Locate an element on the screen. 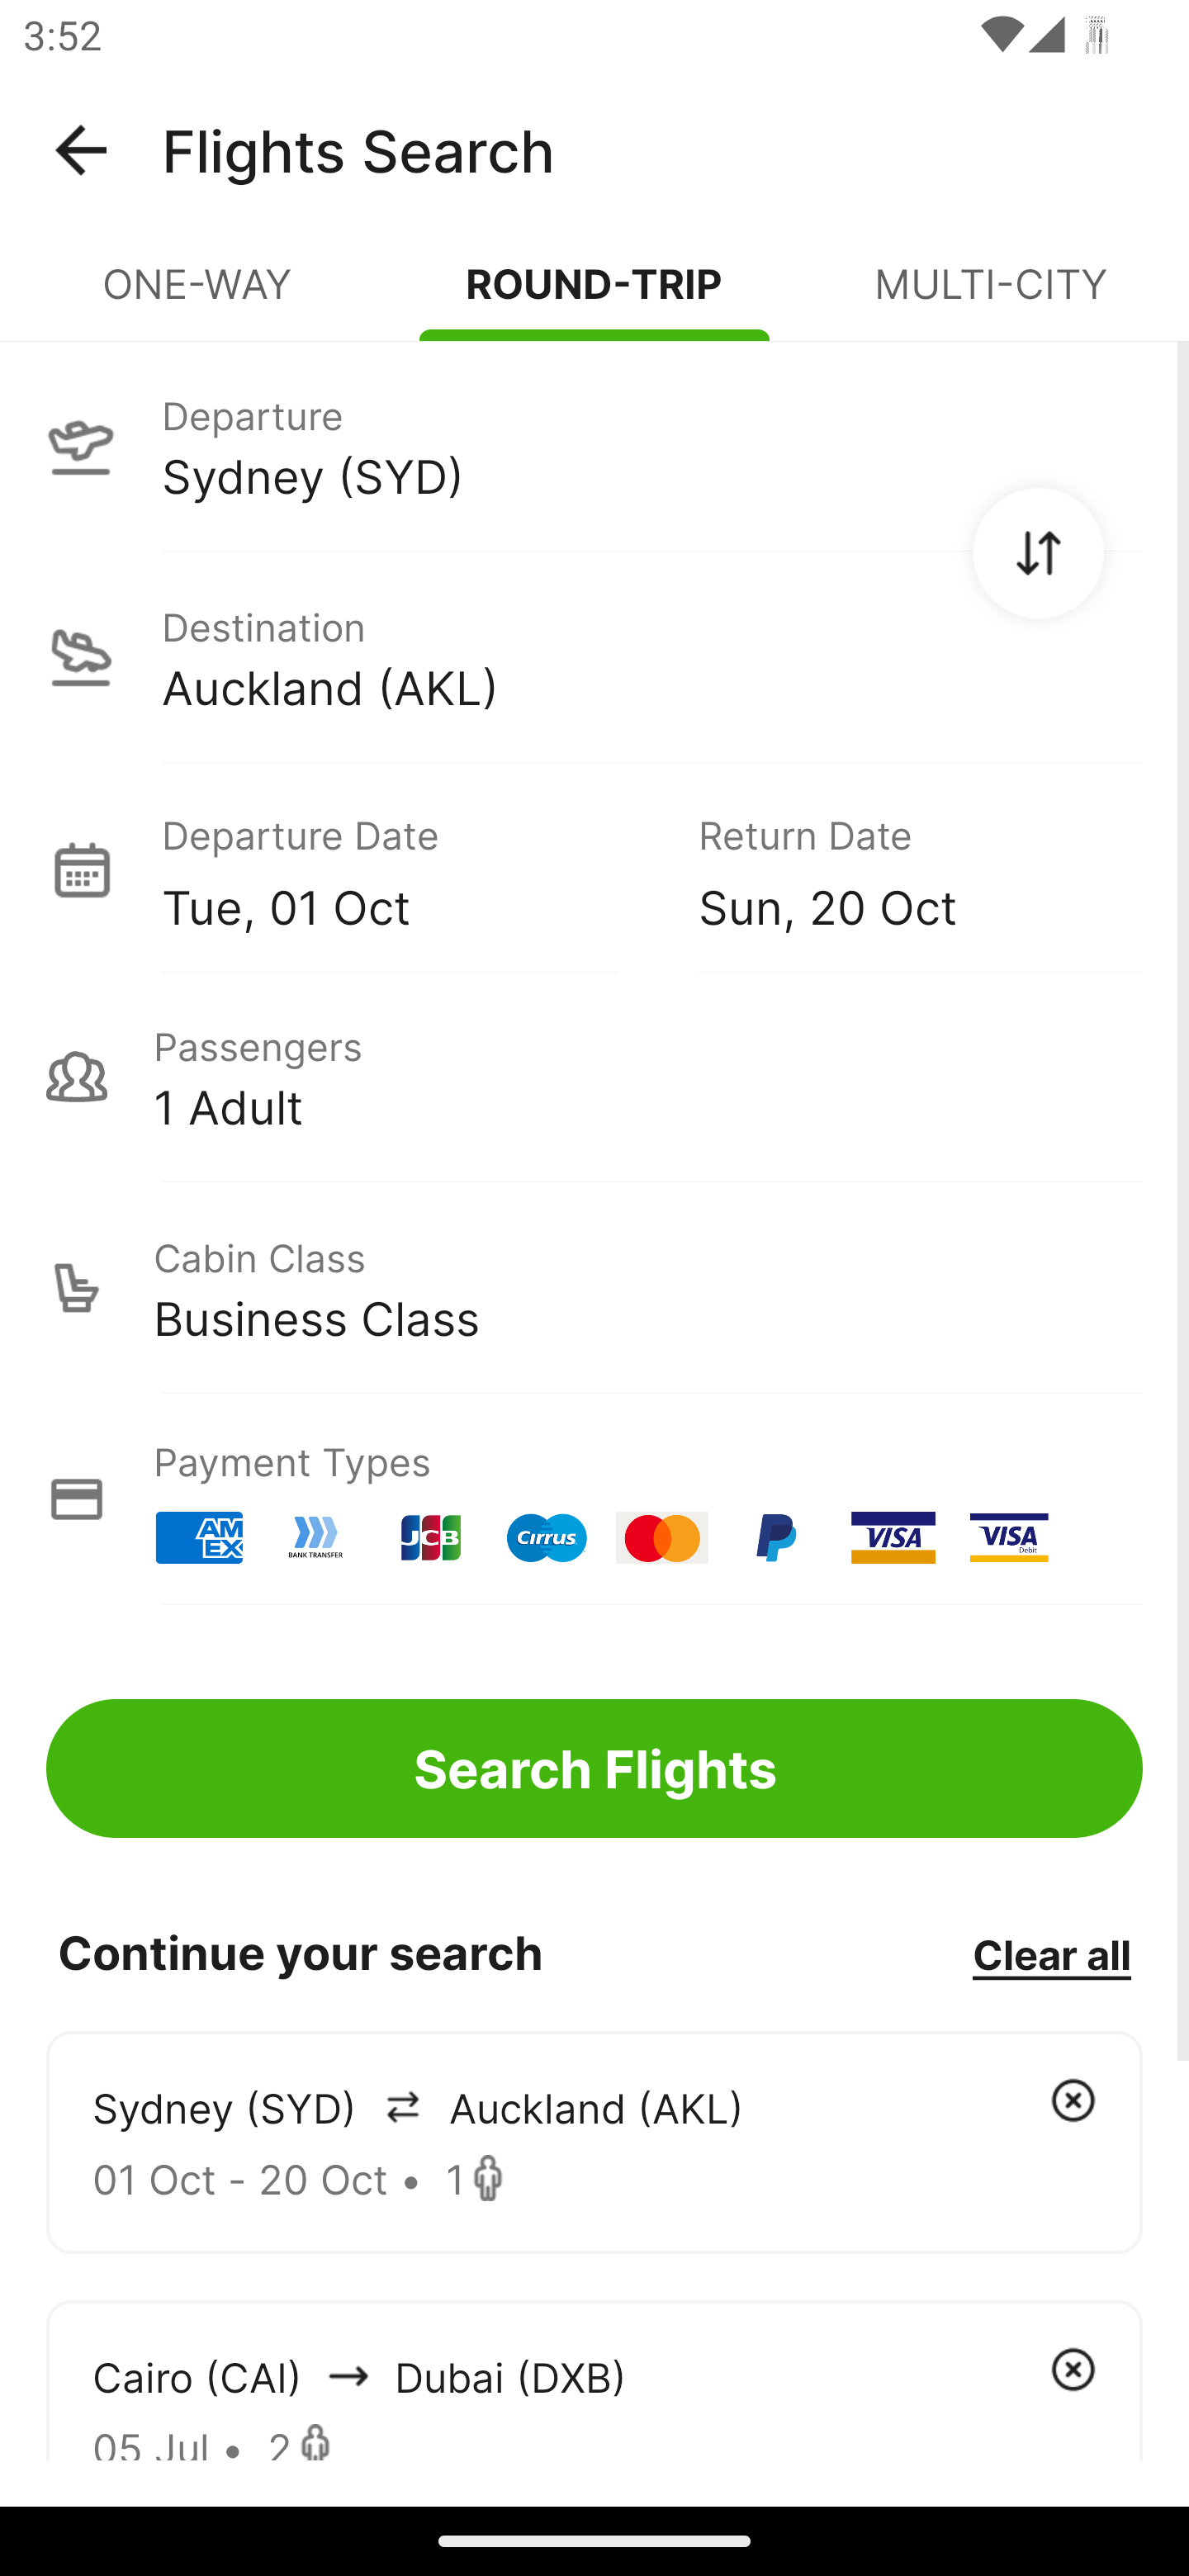 The image size is (1189, 2576). Search Flights is located at coordinates (594, 1769).